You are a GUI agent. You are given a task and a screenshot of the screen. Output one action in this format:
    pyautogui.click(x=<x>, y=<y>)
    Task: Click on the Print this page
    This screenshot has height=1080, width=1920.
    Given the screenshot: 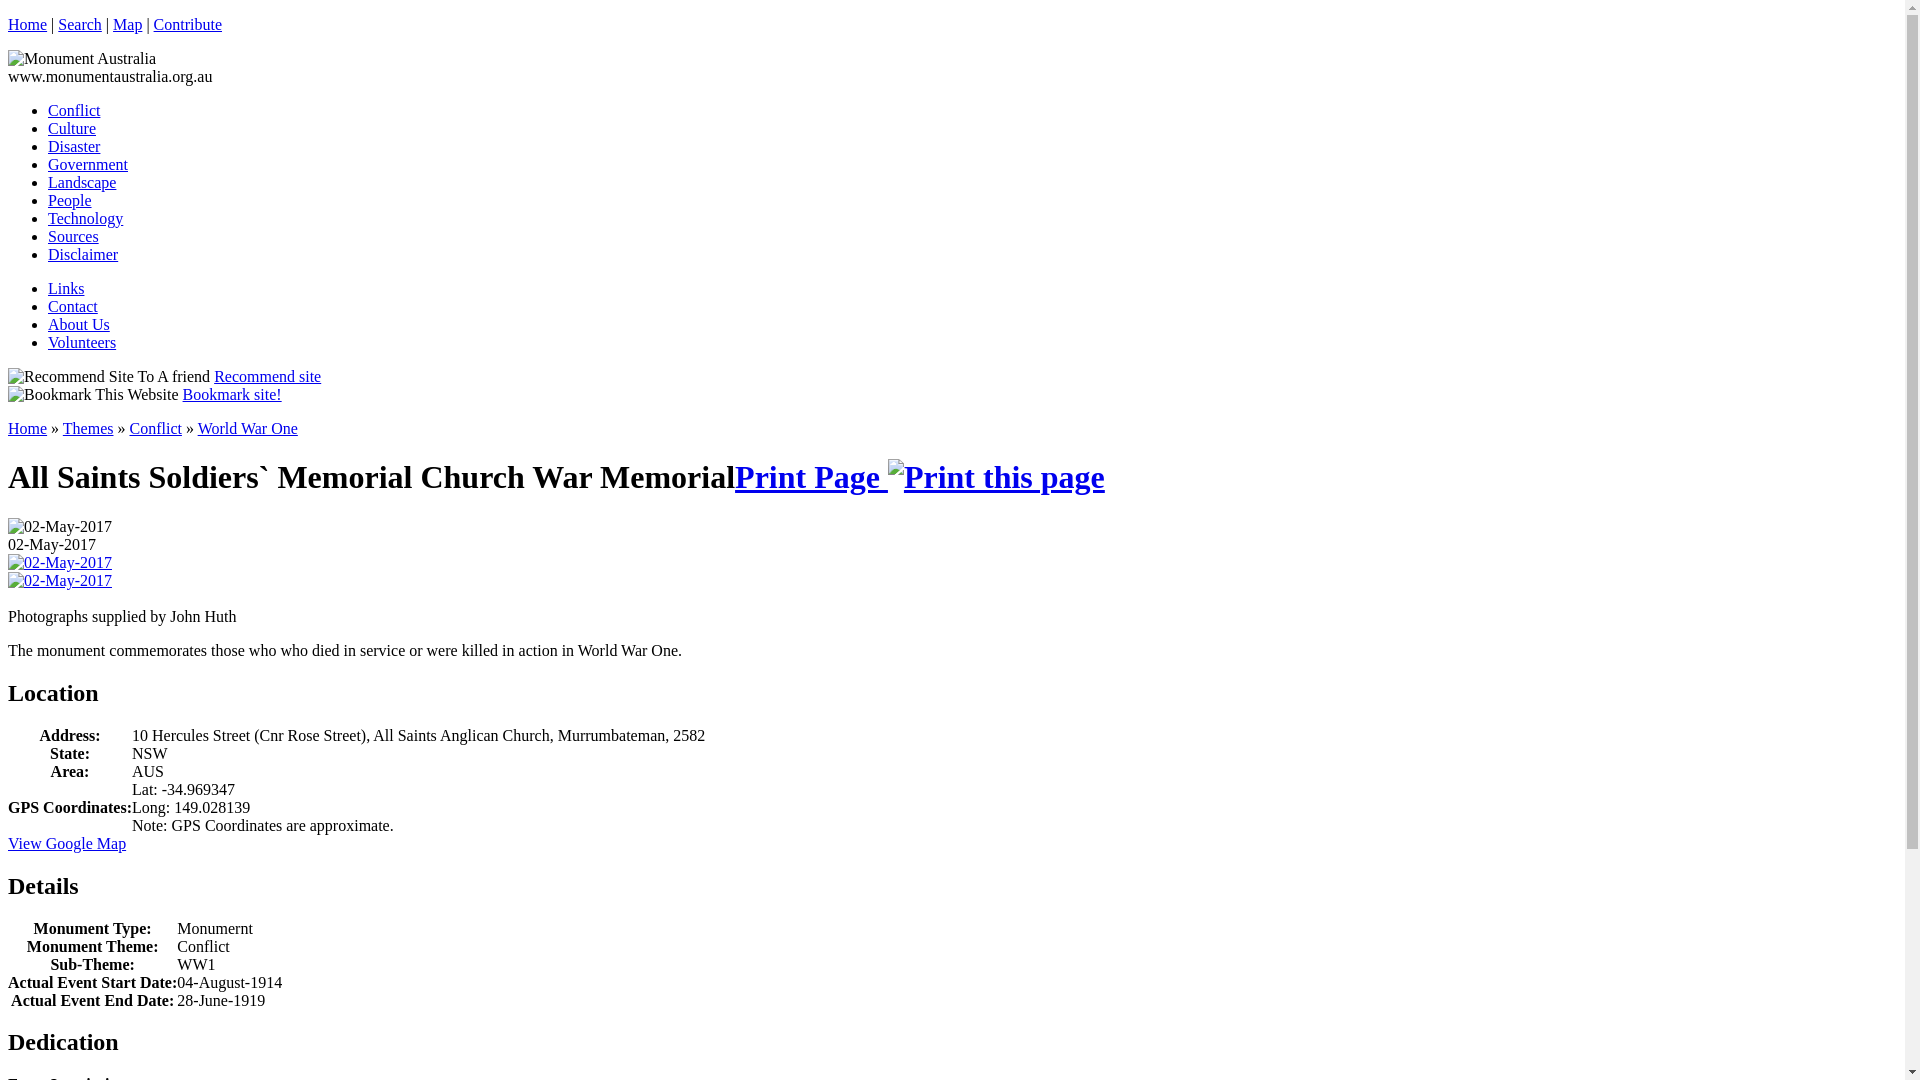 What is the action you would take?
    pyautogui.click(x=996, y=478)
    